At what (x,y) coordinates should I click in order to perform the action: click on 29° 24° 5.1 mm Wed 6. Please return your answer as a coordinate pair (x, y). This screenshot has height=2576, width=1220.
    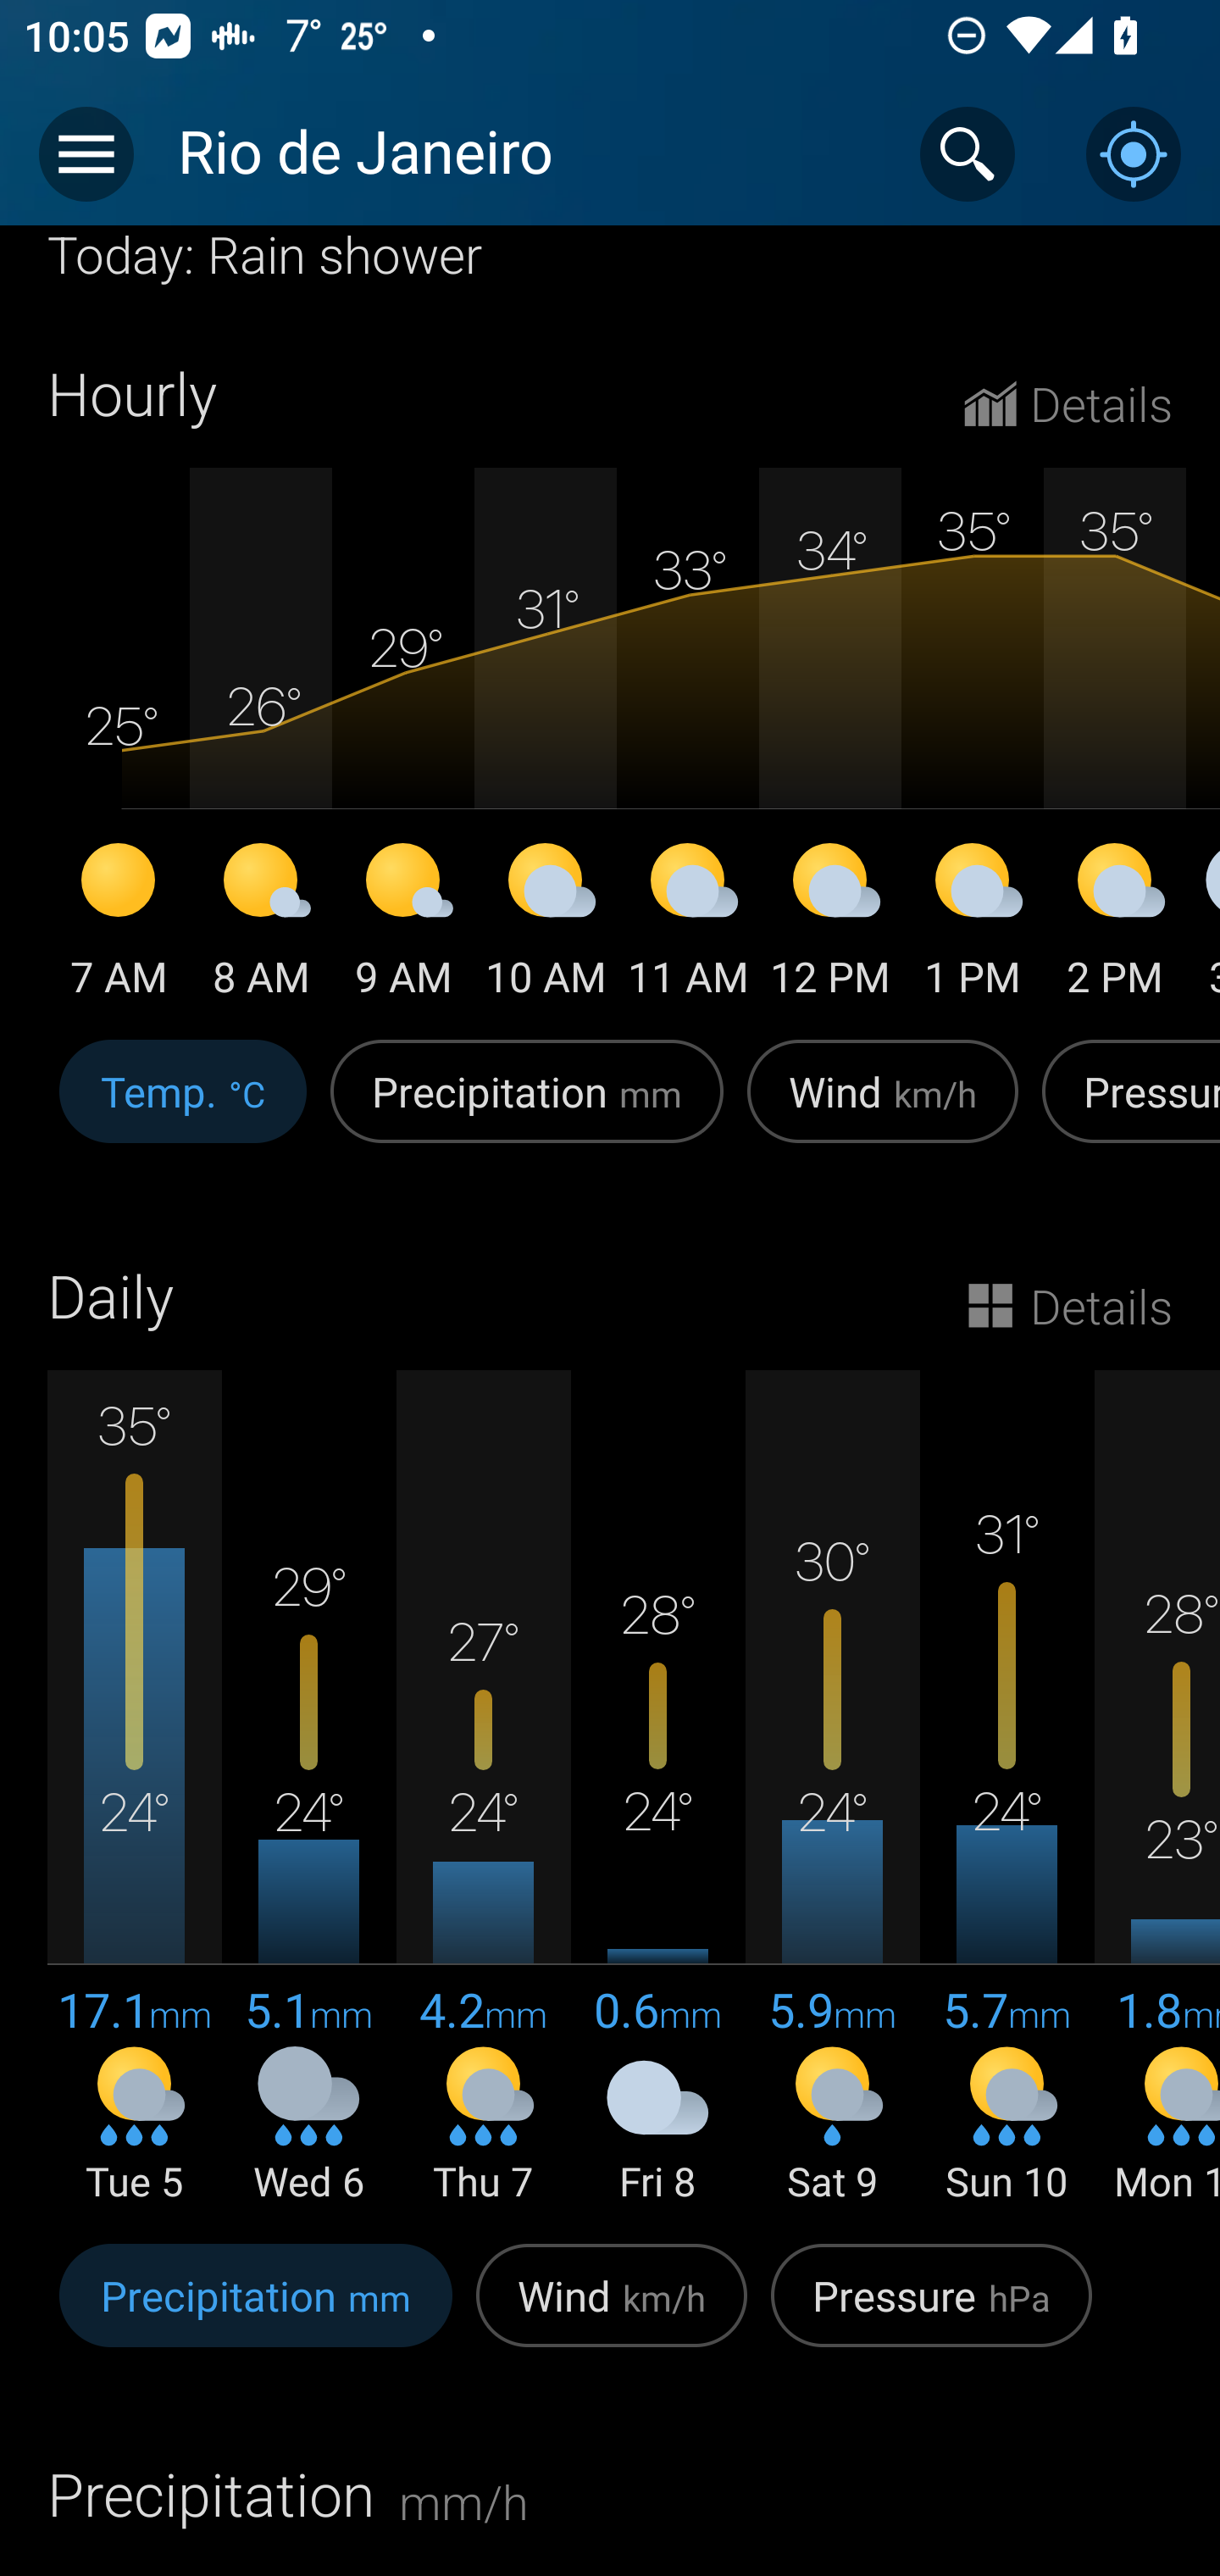
    Looking at the image, I should click on (309, 1789).